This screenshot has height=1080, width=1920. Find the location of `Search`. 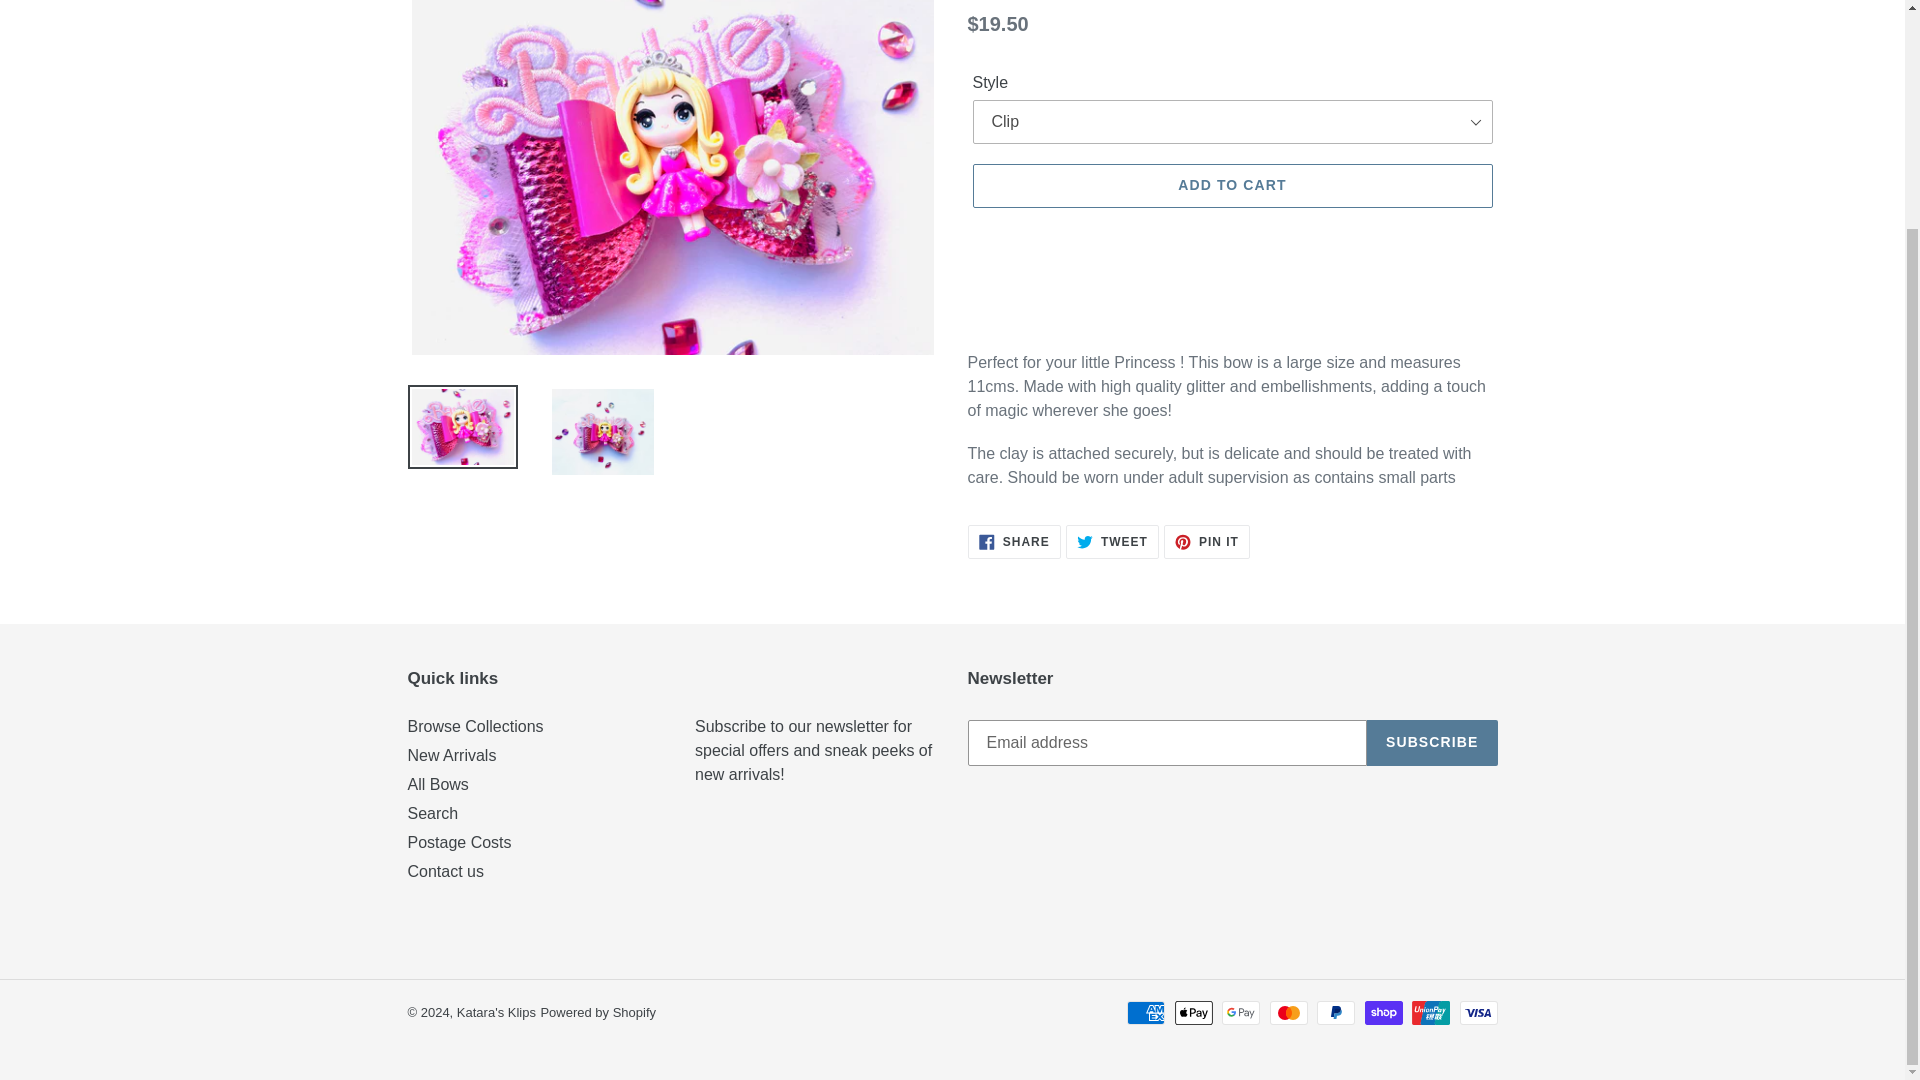

Search is located at coordinates (1014, 542).